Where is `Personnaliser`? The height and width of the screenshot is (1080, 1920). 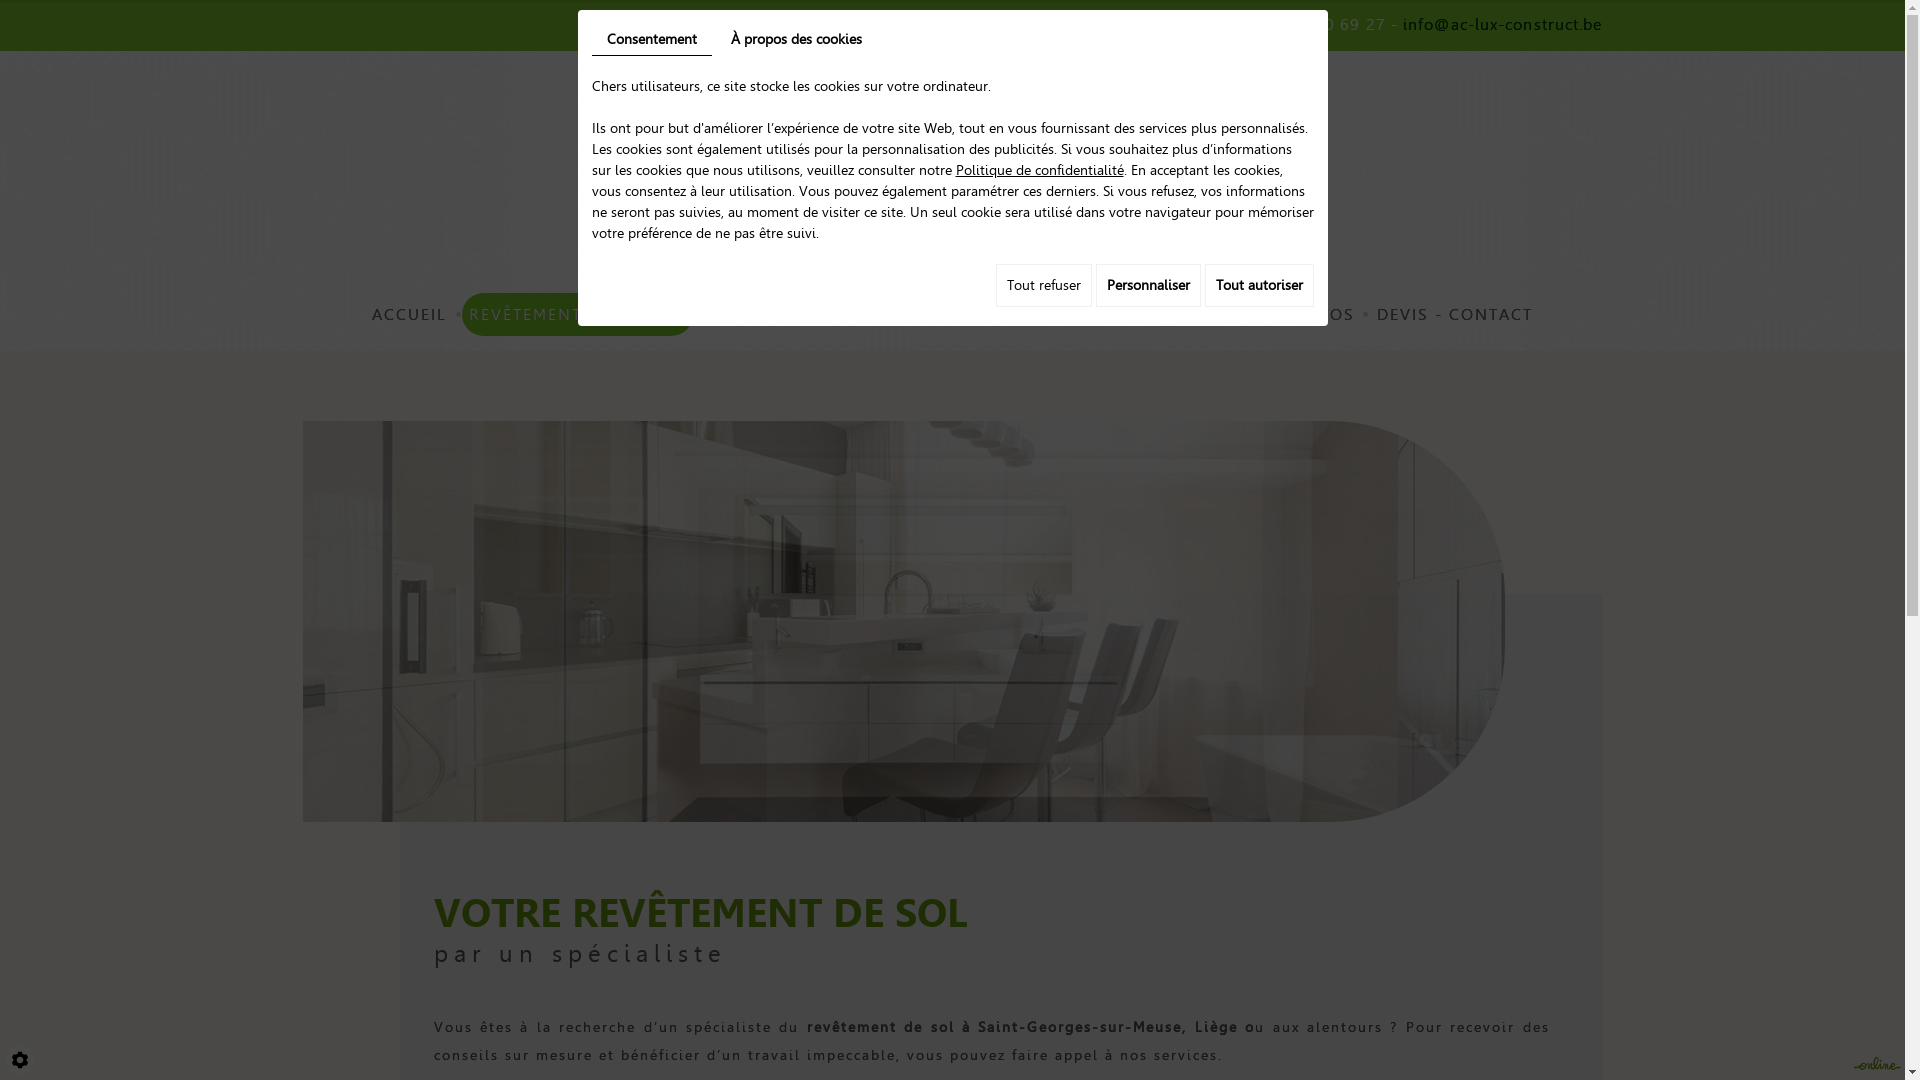
Personnaliser is located at coordinates (1148, 286).